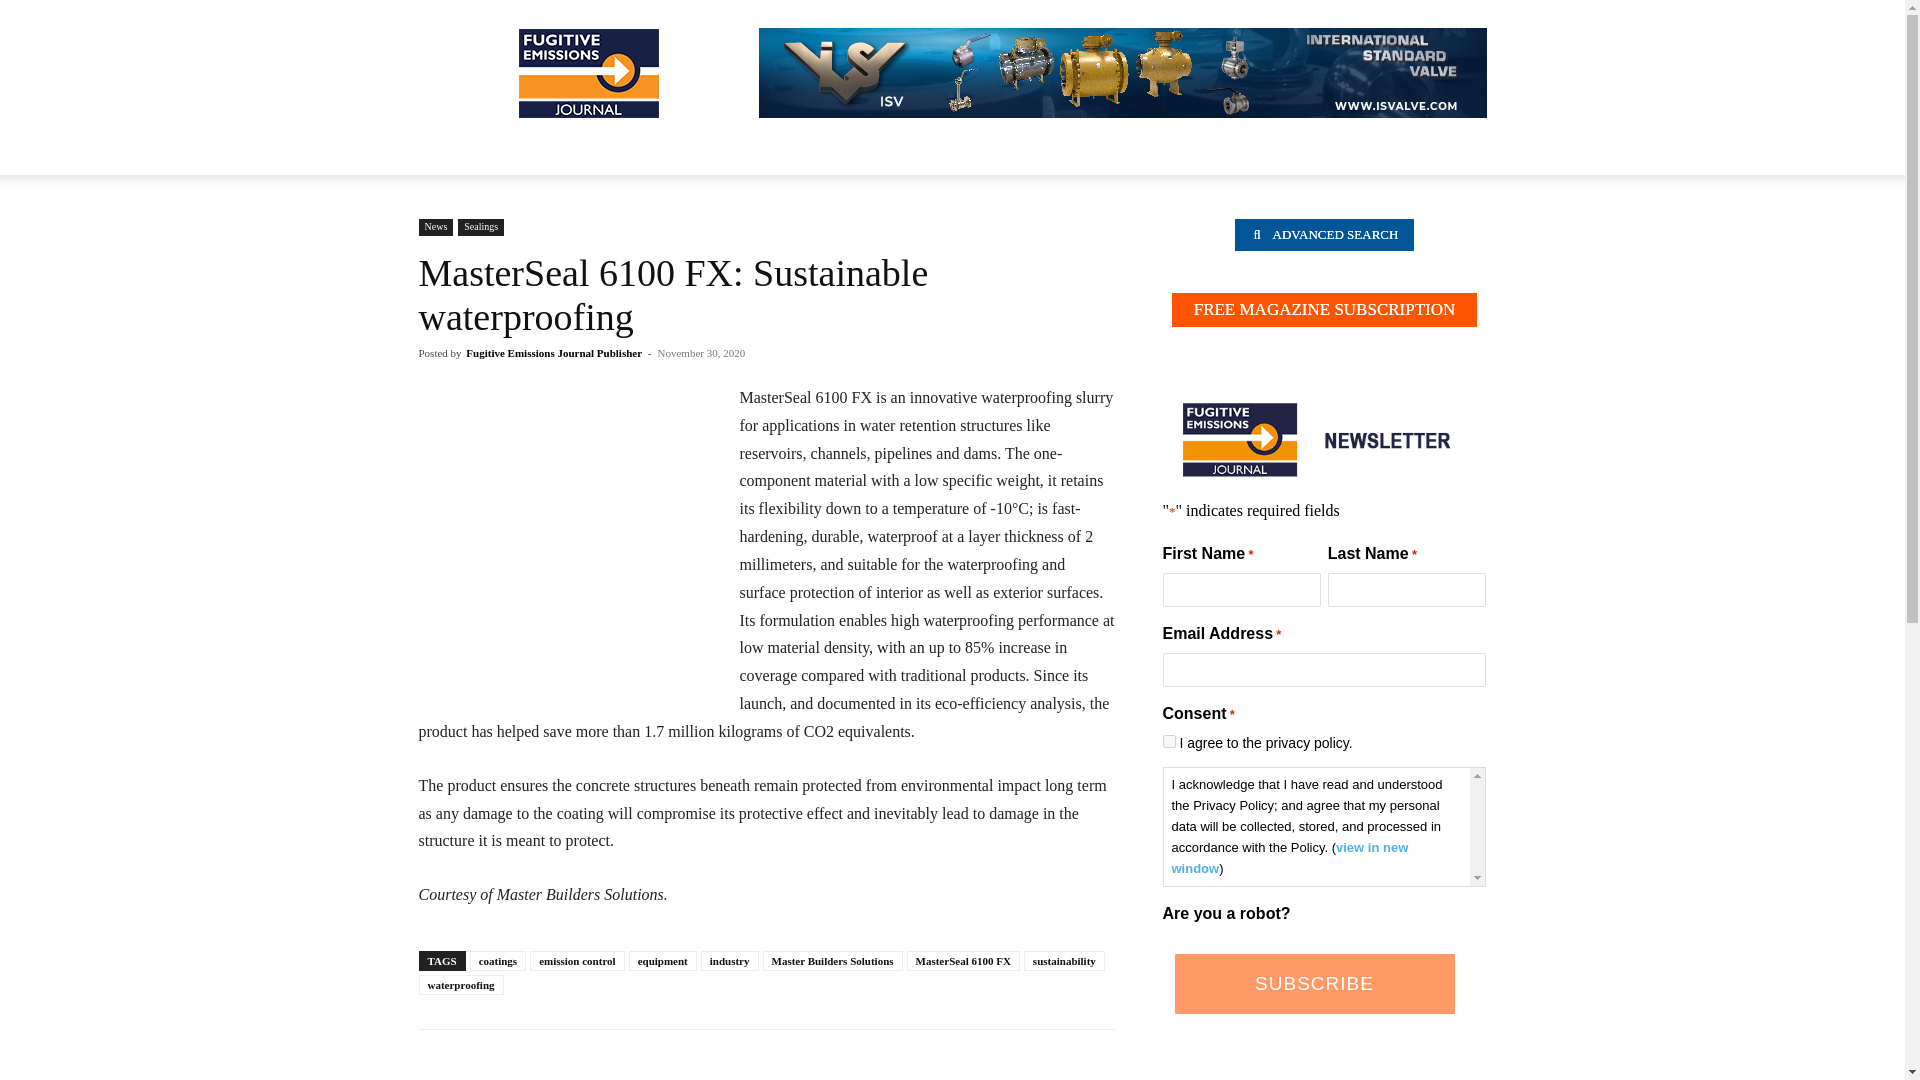  I want to click on Fugitive Emissions Journal, so click(588, 72).